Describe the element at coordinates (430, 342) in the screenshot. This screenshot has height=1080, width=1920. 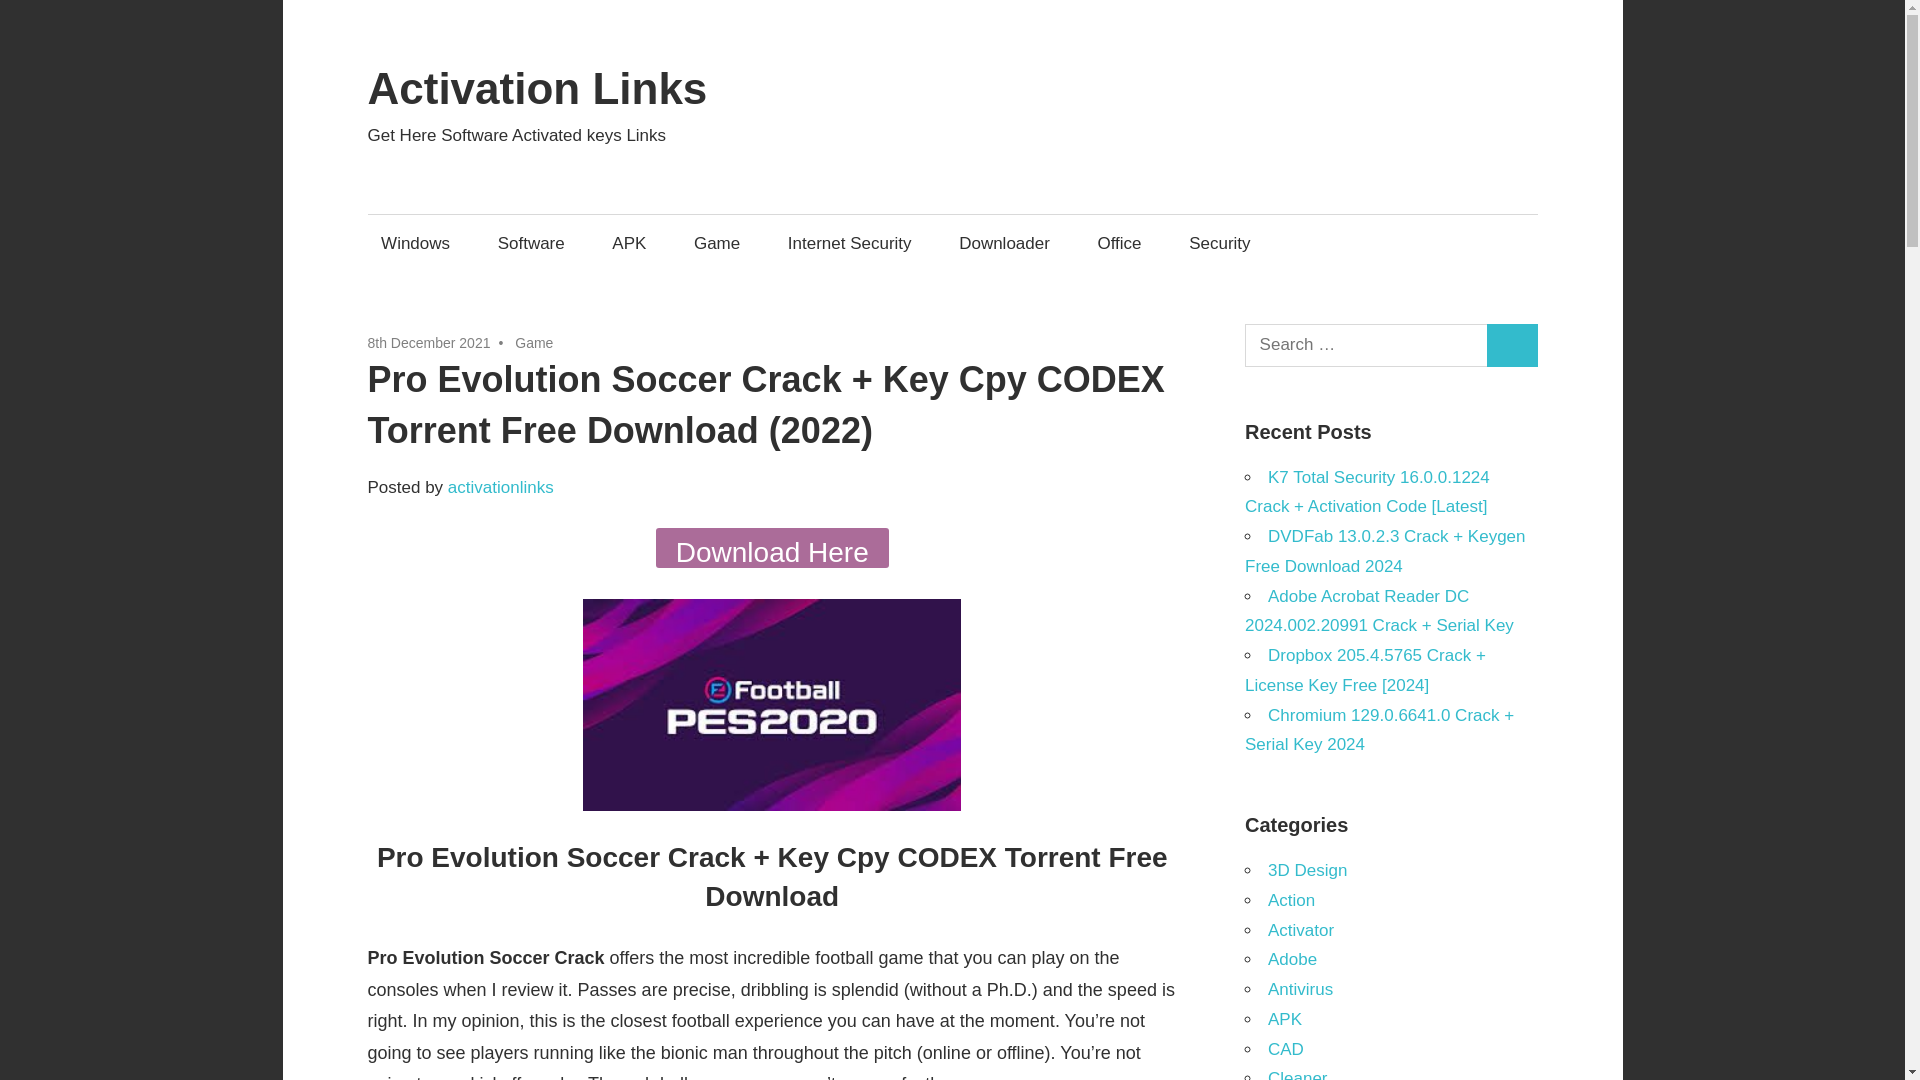
I see `5:06 am` at that location.